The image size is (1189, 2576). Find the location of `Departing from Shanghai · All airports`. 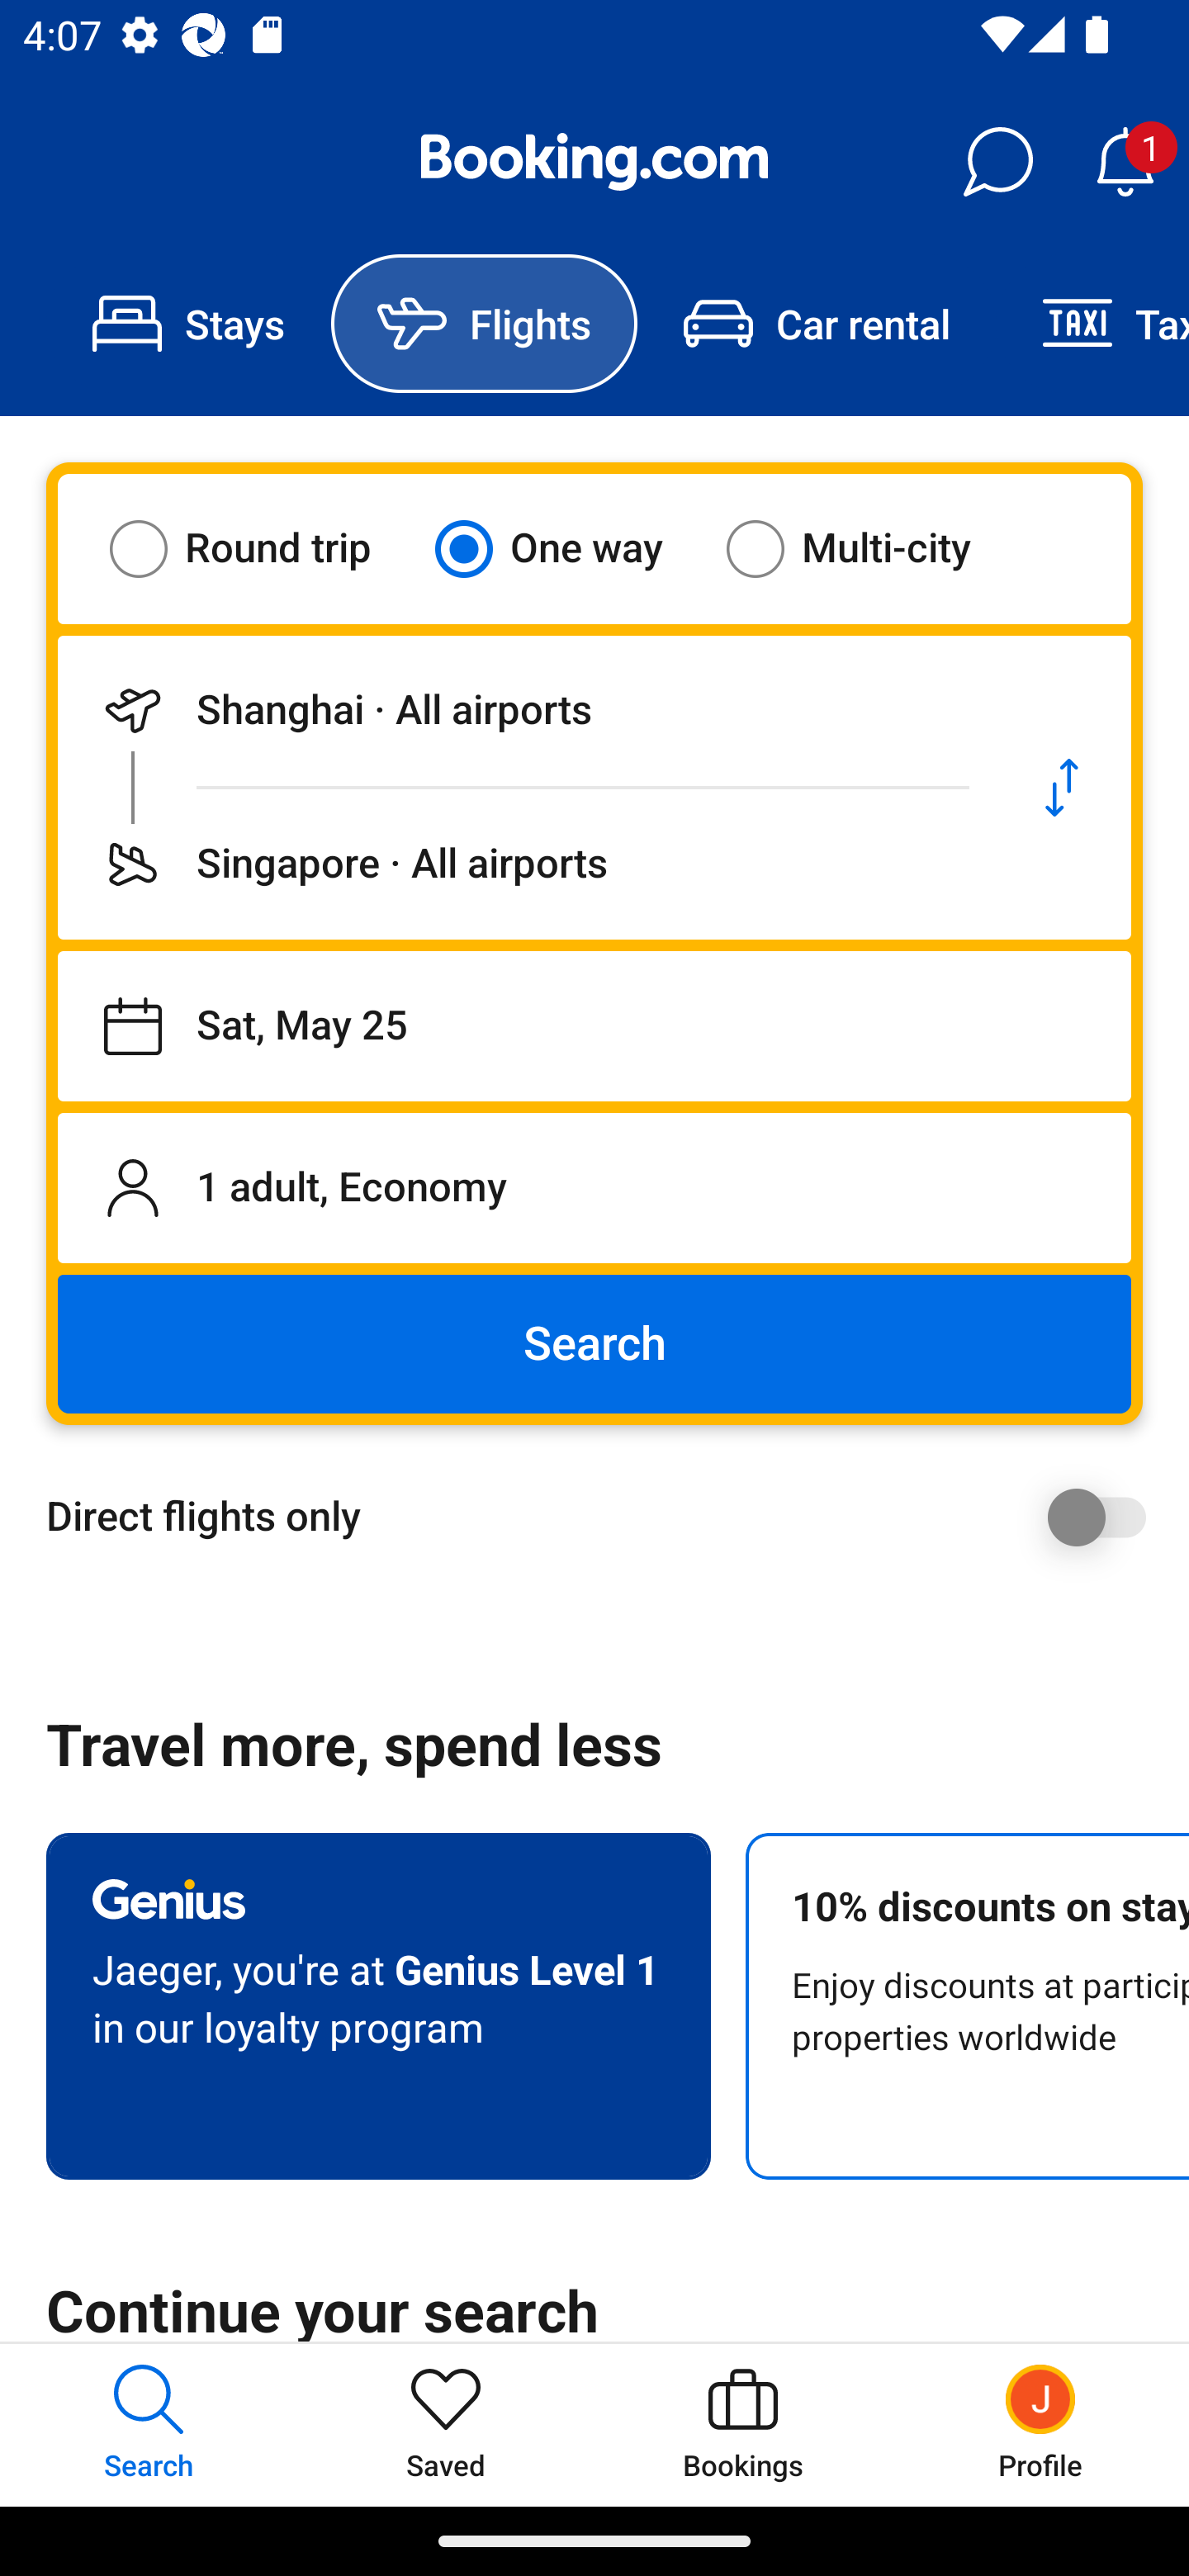

Departing from Shanghai · All airports is located at coordinates (525, 710).